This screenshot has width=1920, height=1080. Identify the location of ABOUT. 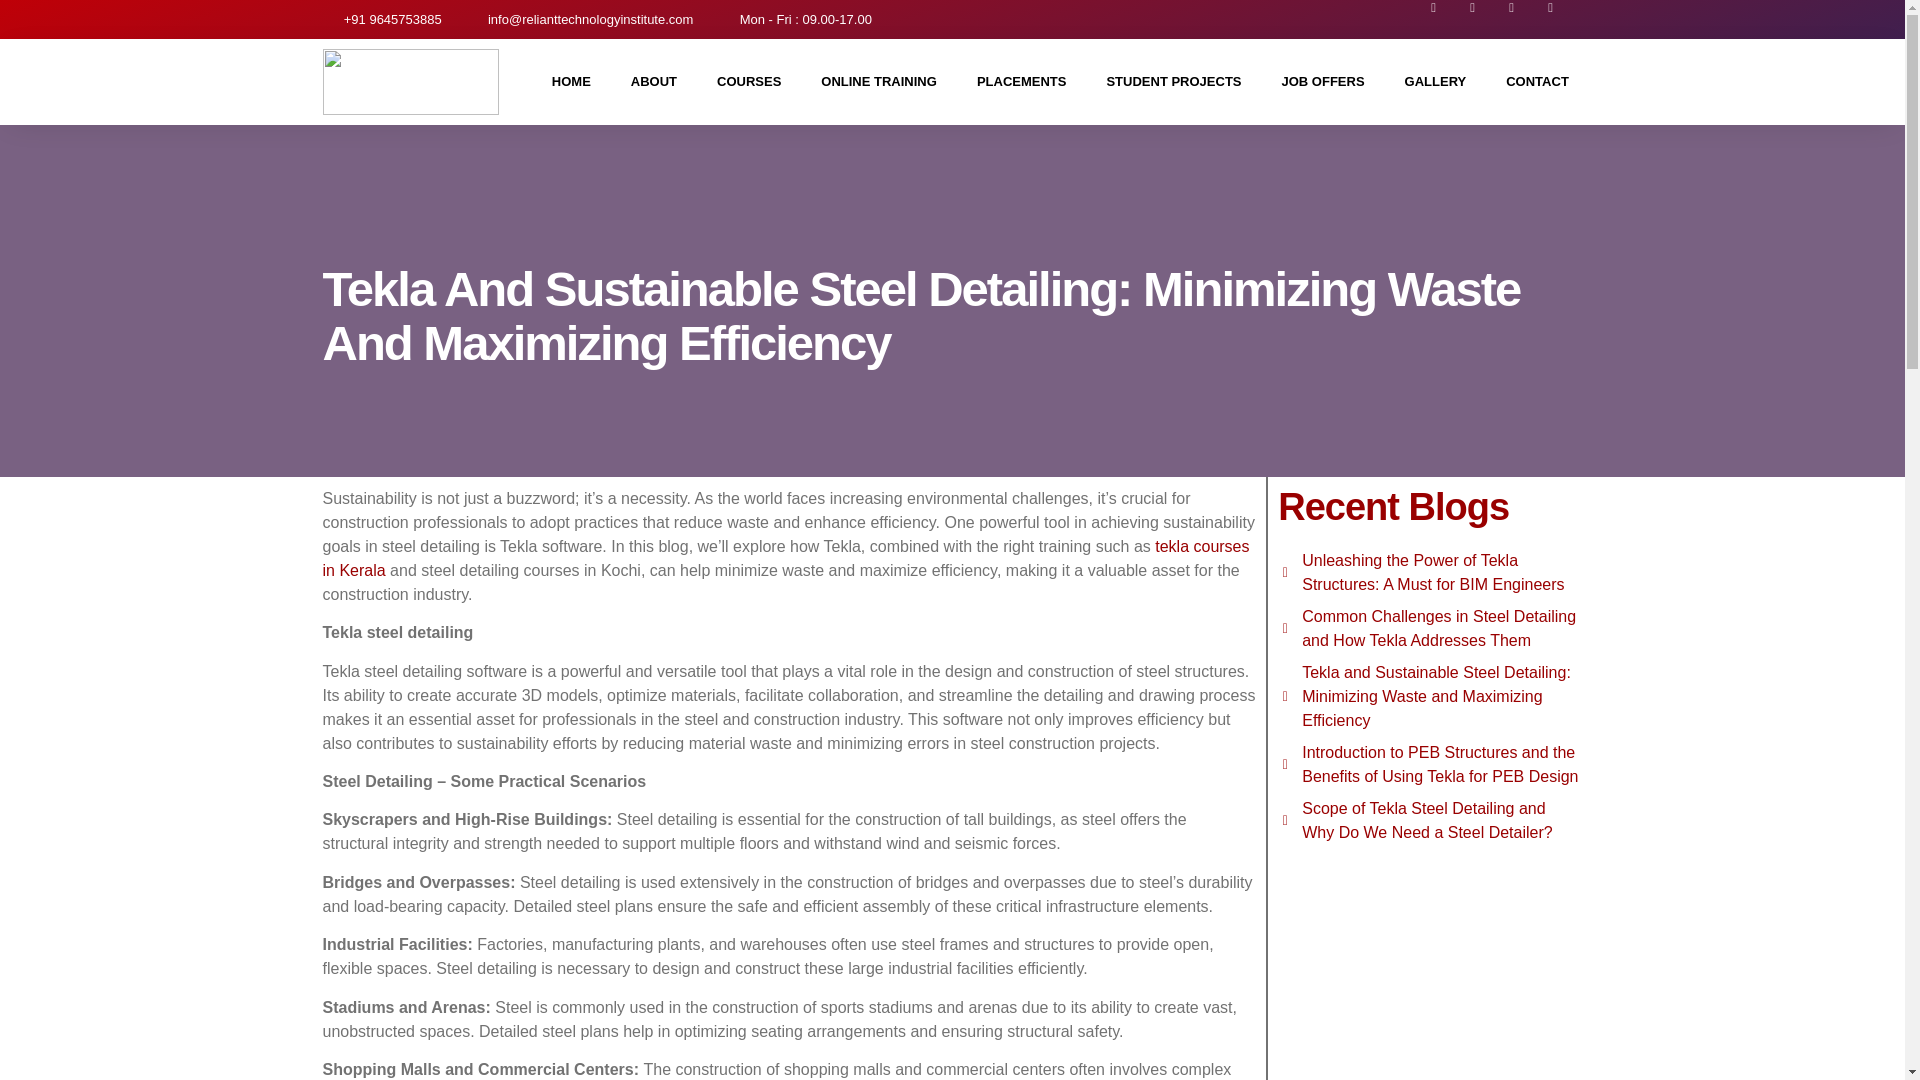
(653, 82).